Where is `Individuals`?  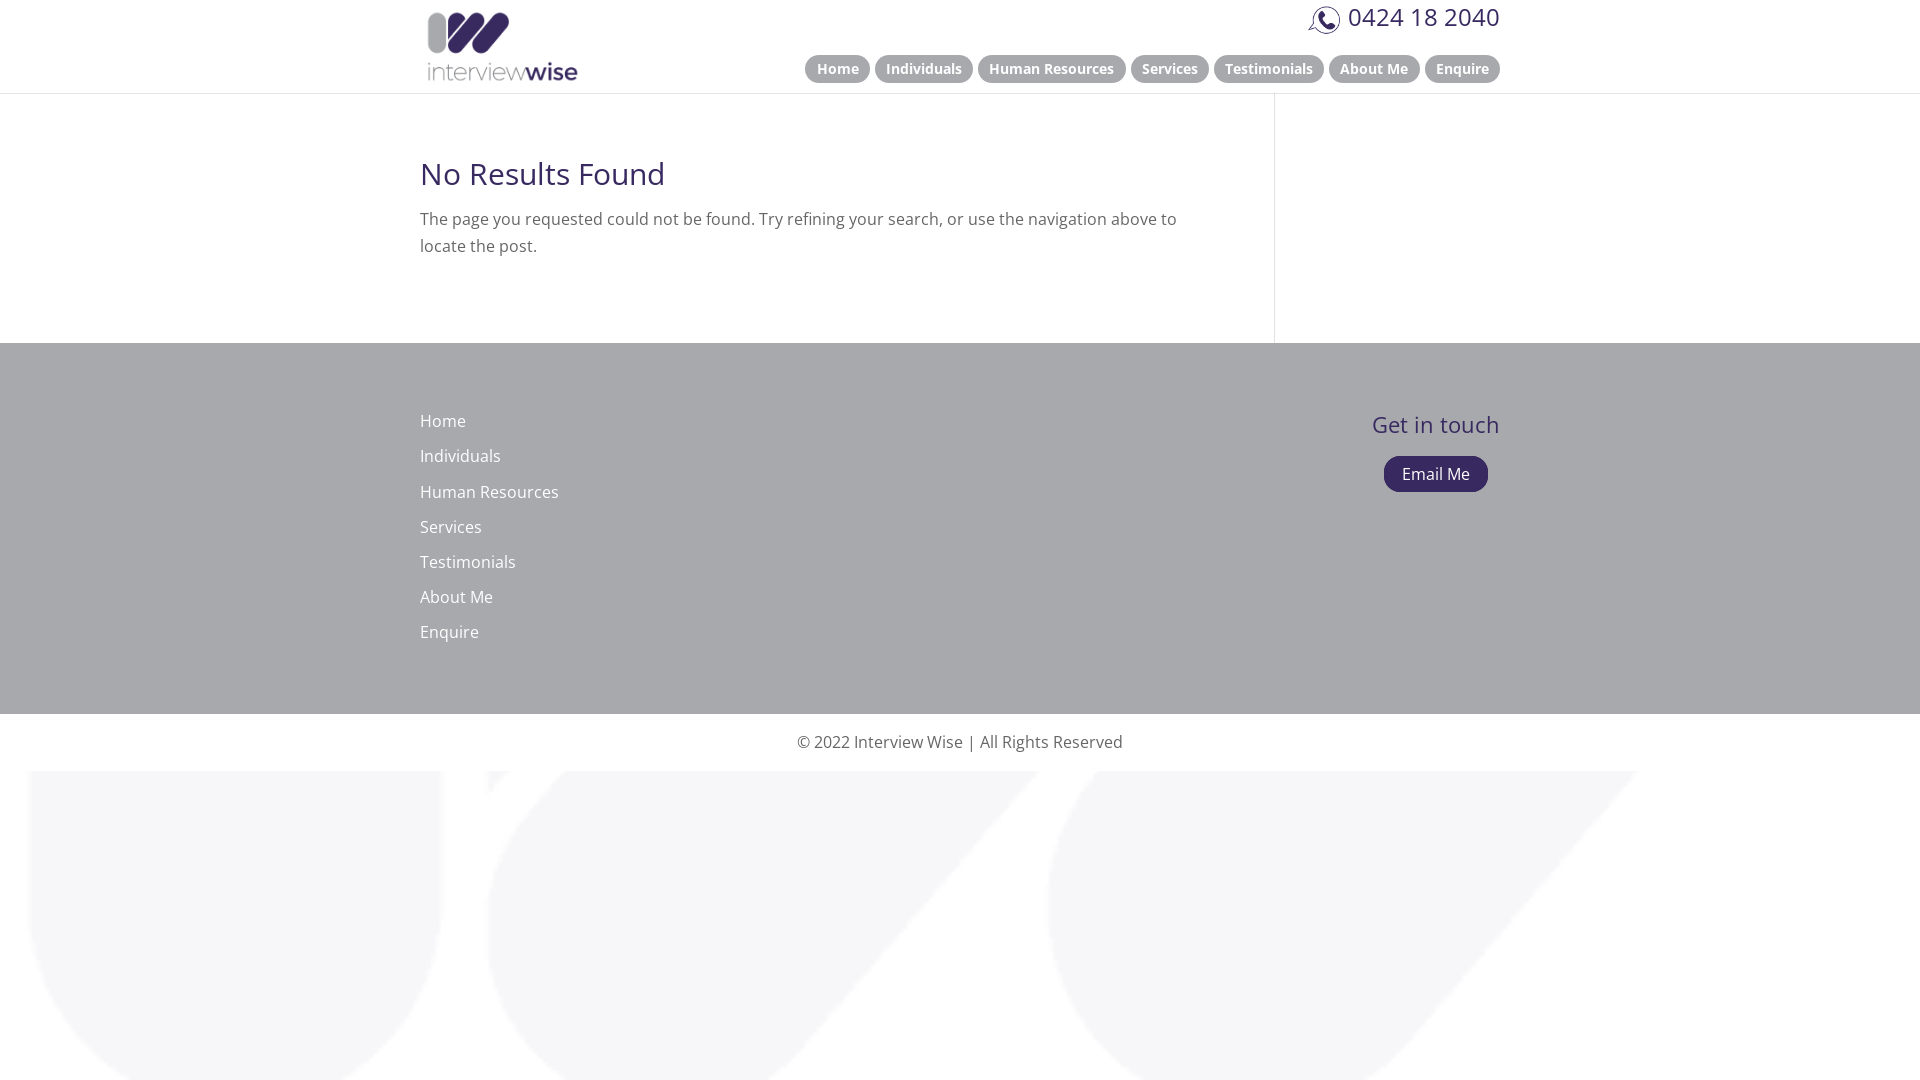
Individuals is located at coordinates (460, 456).